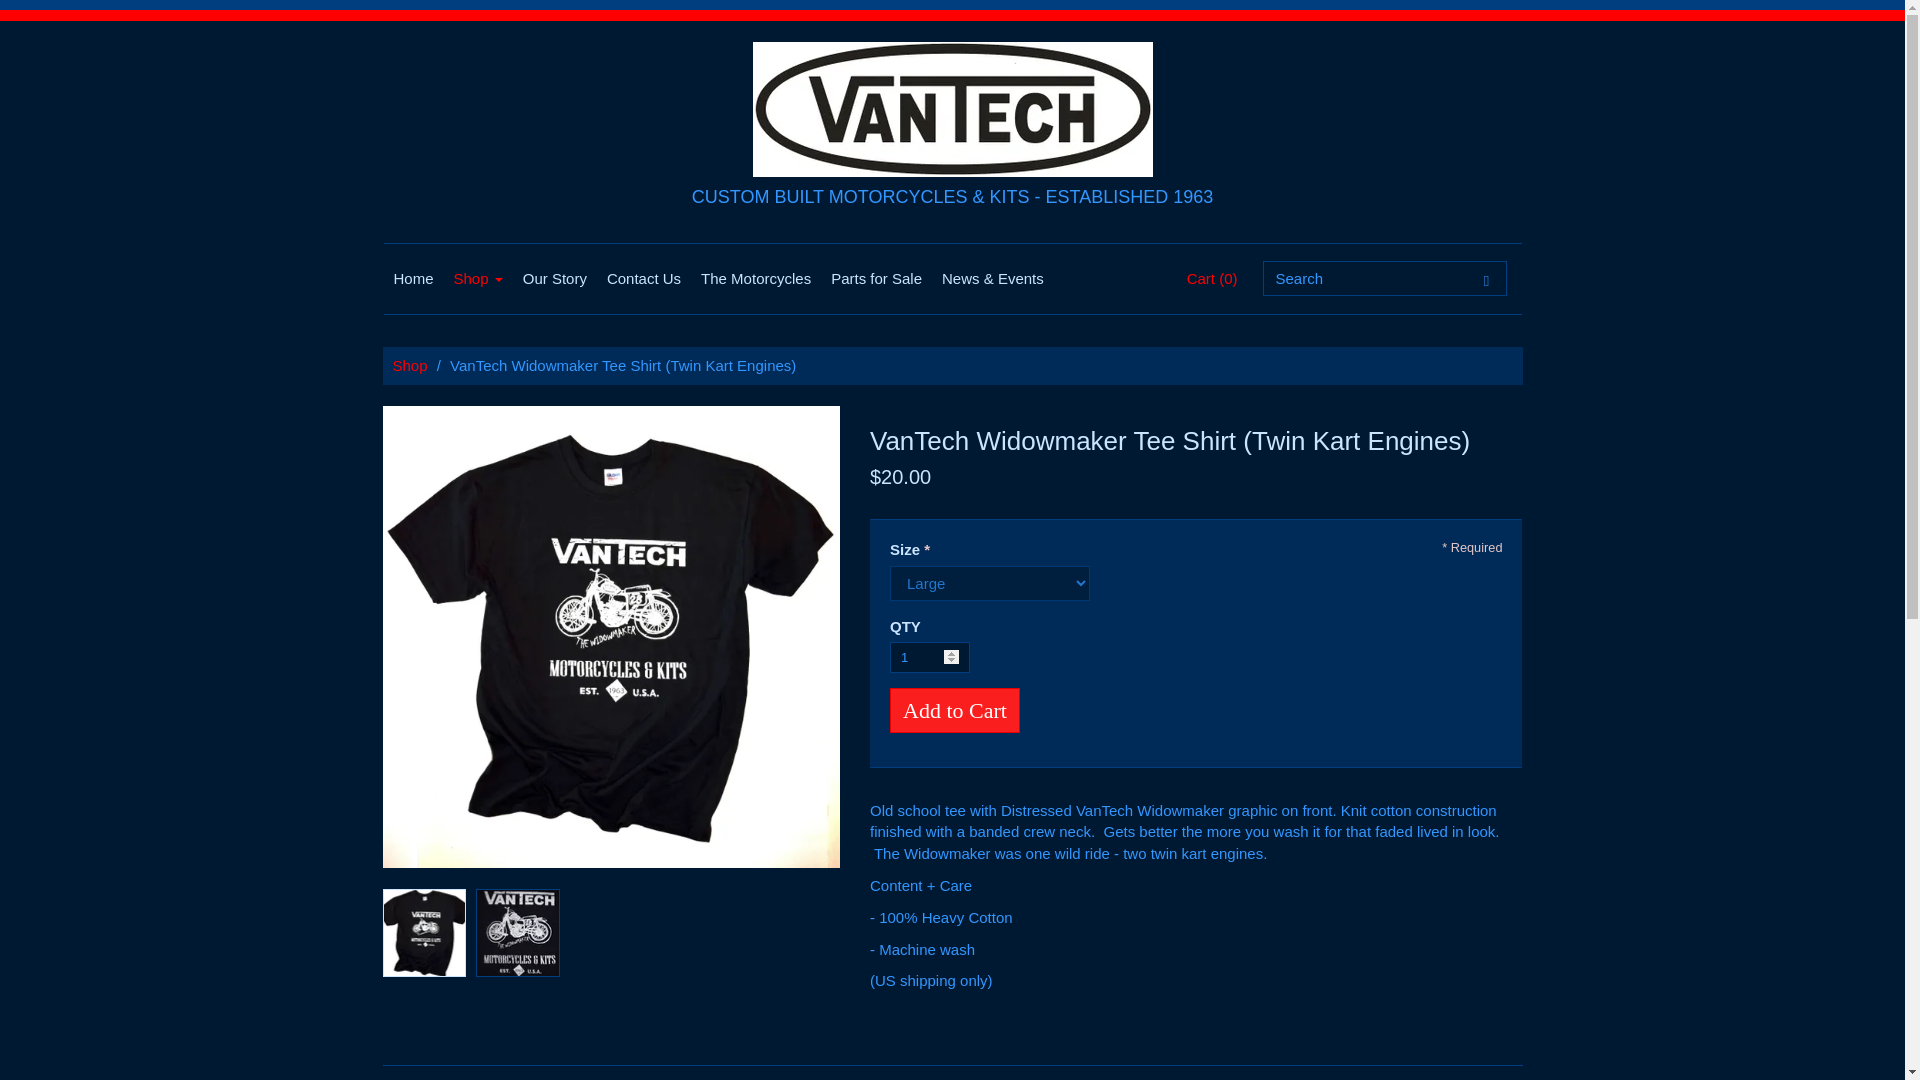  Describe the element at coordinates (756, 279) in the screenshot. I see `The Motorcycles` at that location.